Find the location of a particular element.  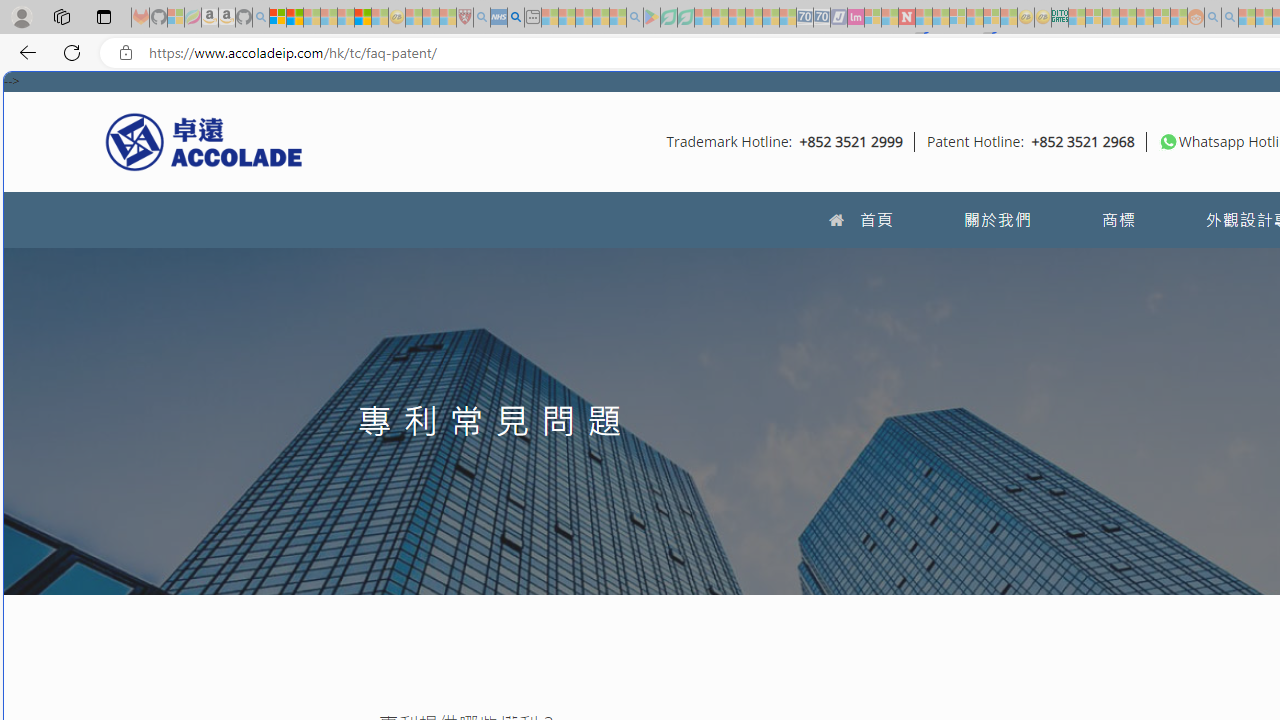

Workspaces is located at coordinates (61, 16).